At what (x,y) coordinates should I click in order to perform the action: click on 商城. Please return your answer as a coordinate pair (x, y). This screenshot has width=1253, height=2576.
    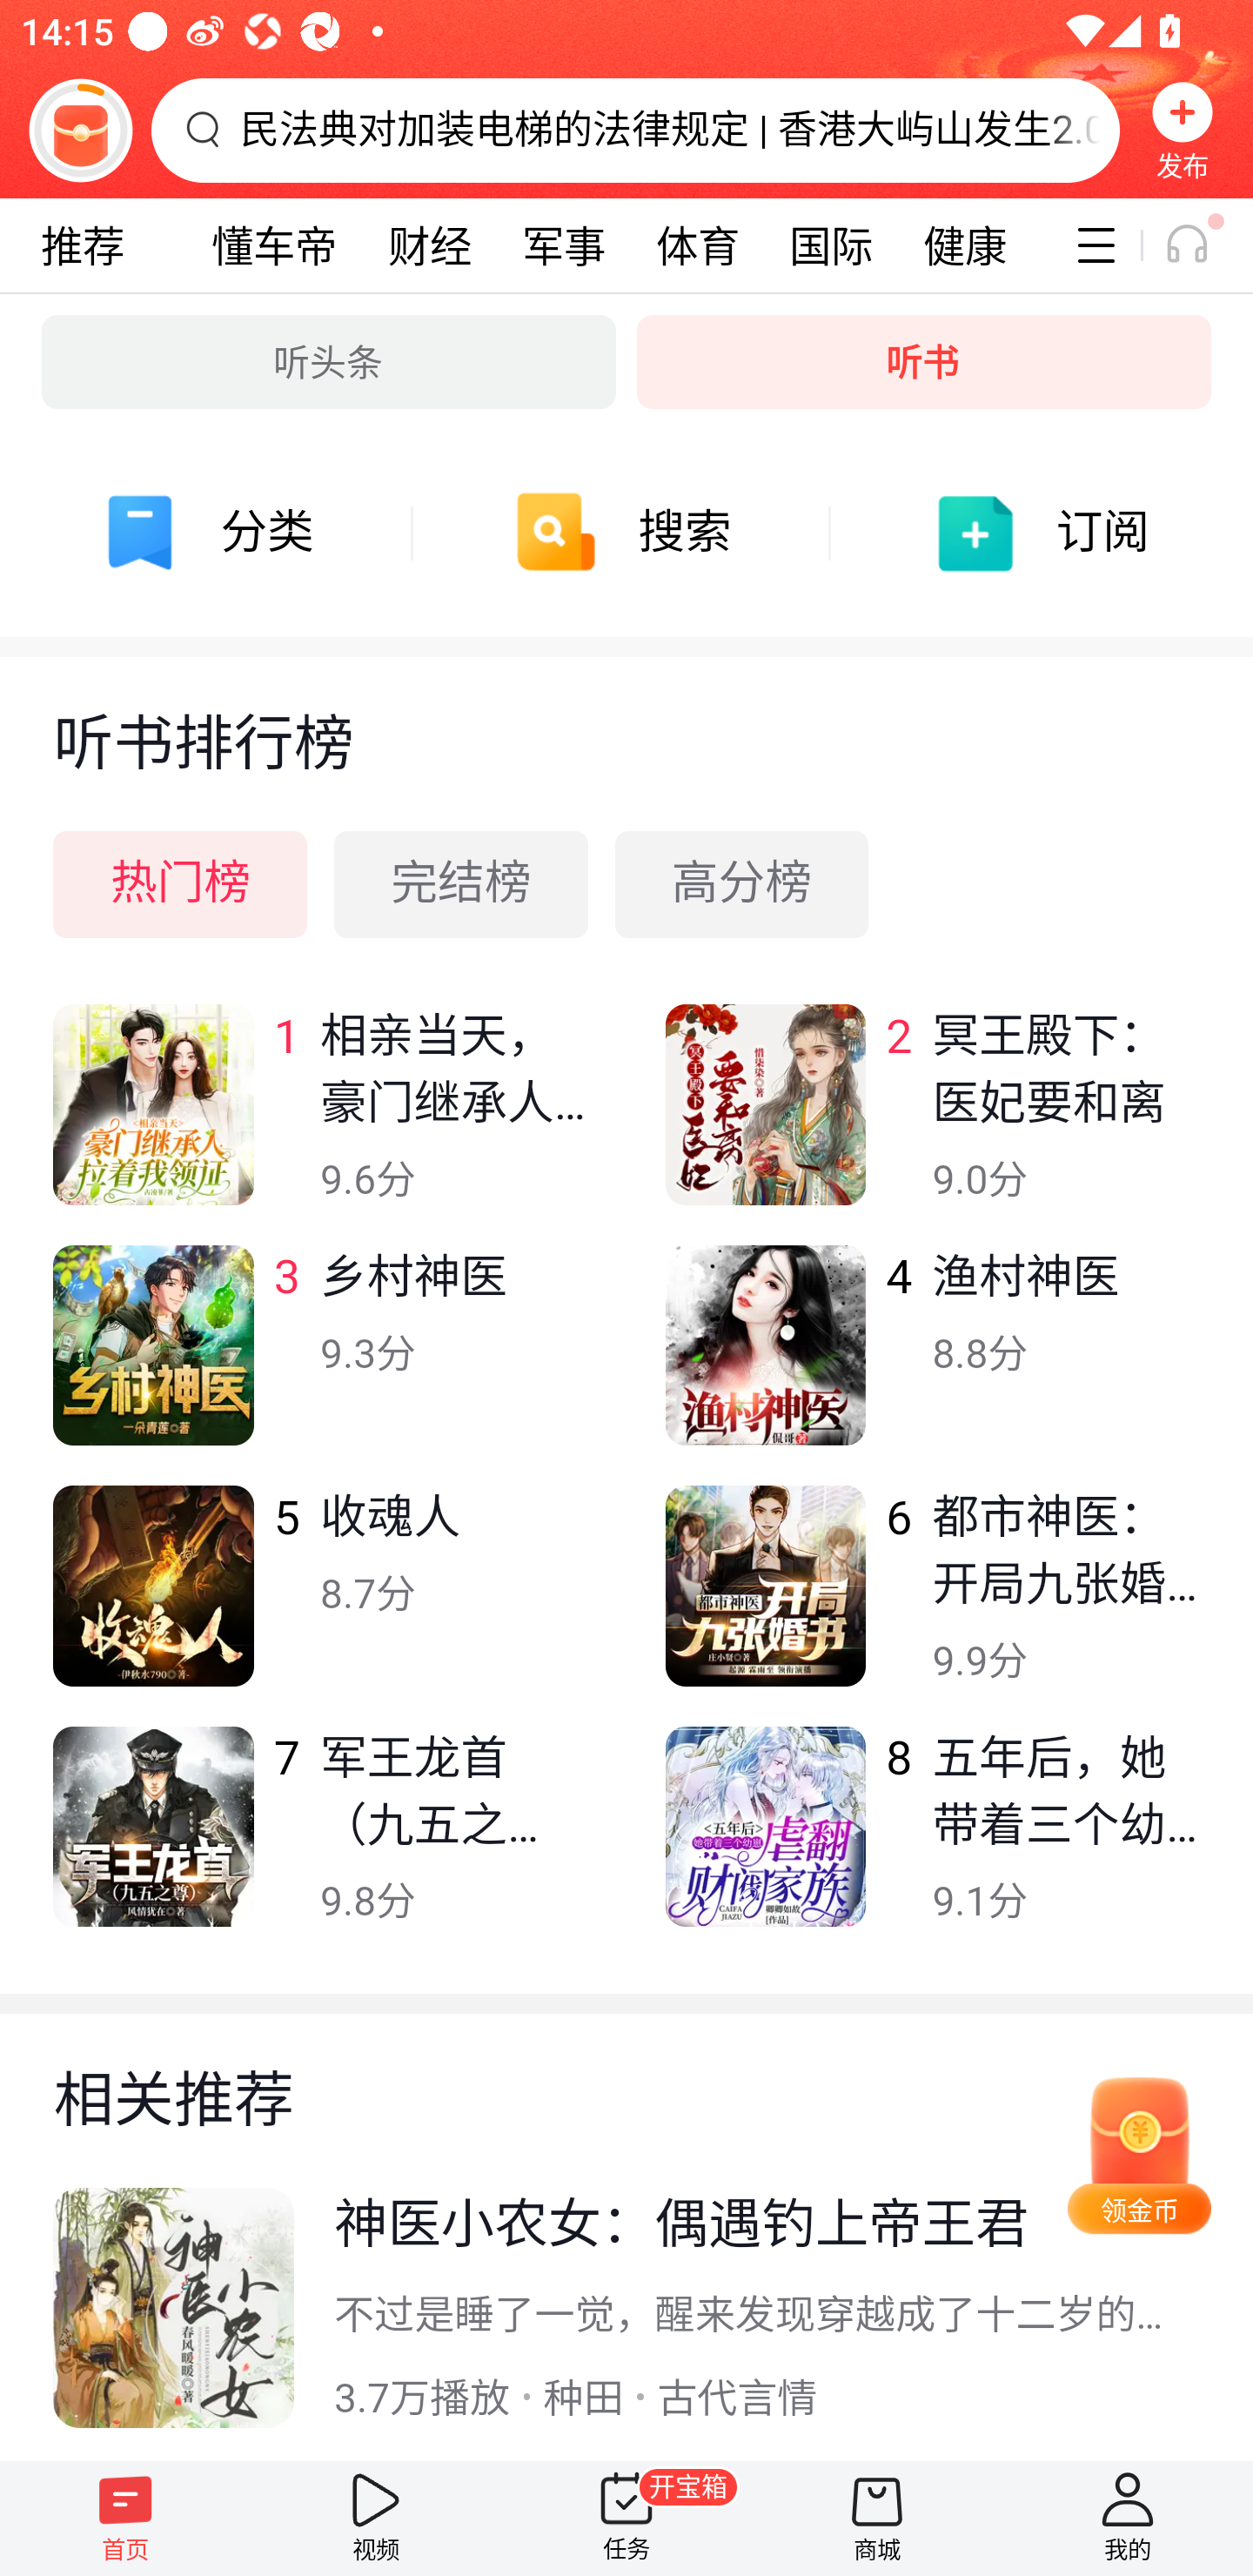
    Looking at the image, I should click on (877, 2518).